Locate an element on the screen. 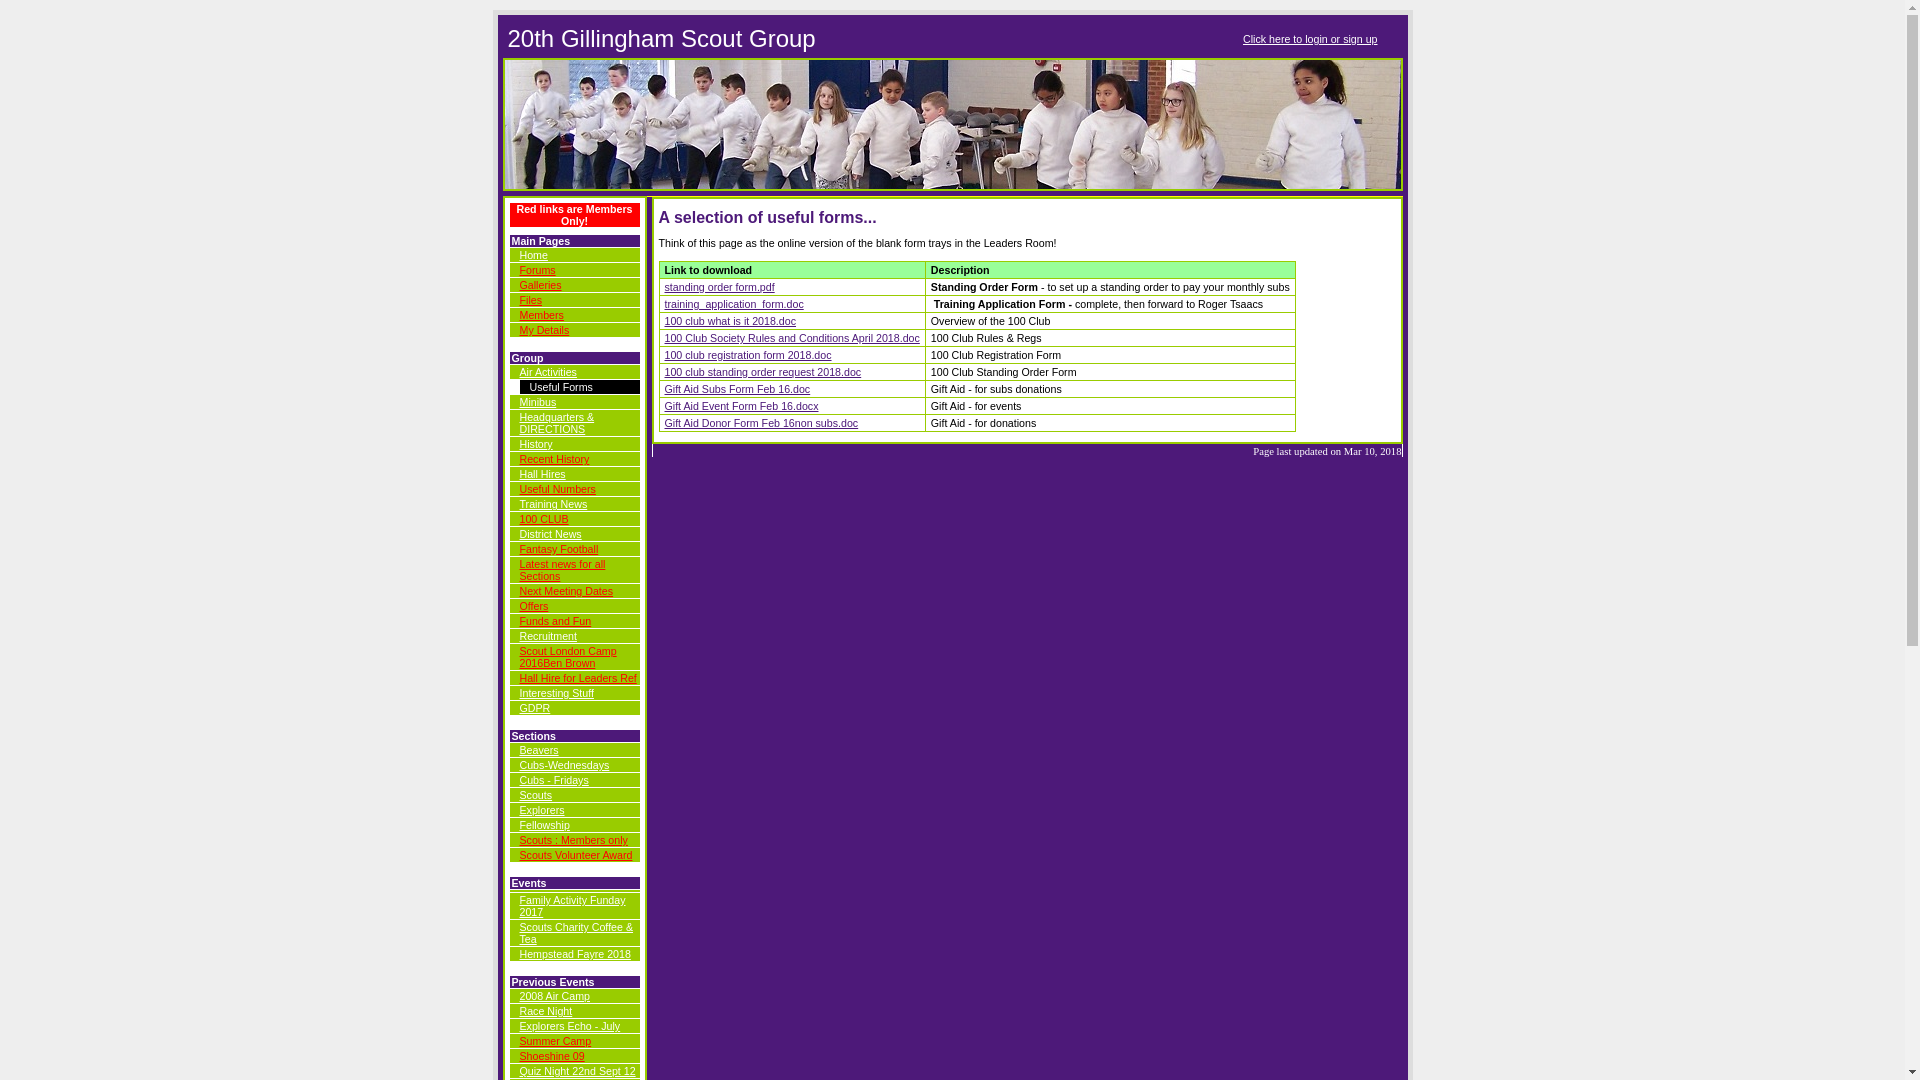 Image resolution: width=1920 pixels, height=1080 pixels. Cubs - Fridays is located at coordinates (554, 780).